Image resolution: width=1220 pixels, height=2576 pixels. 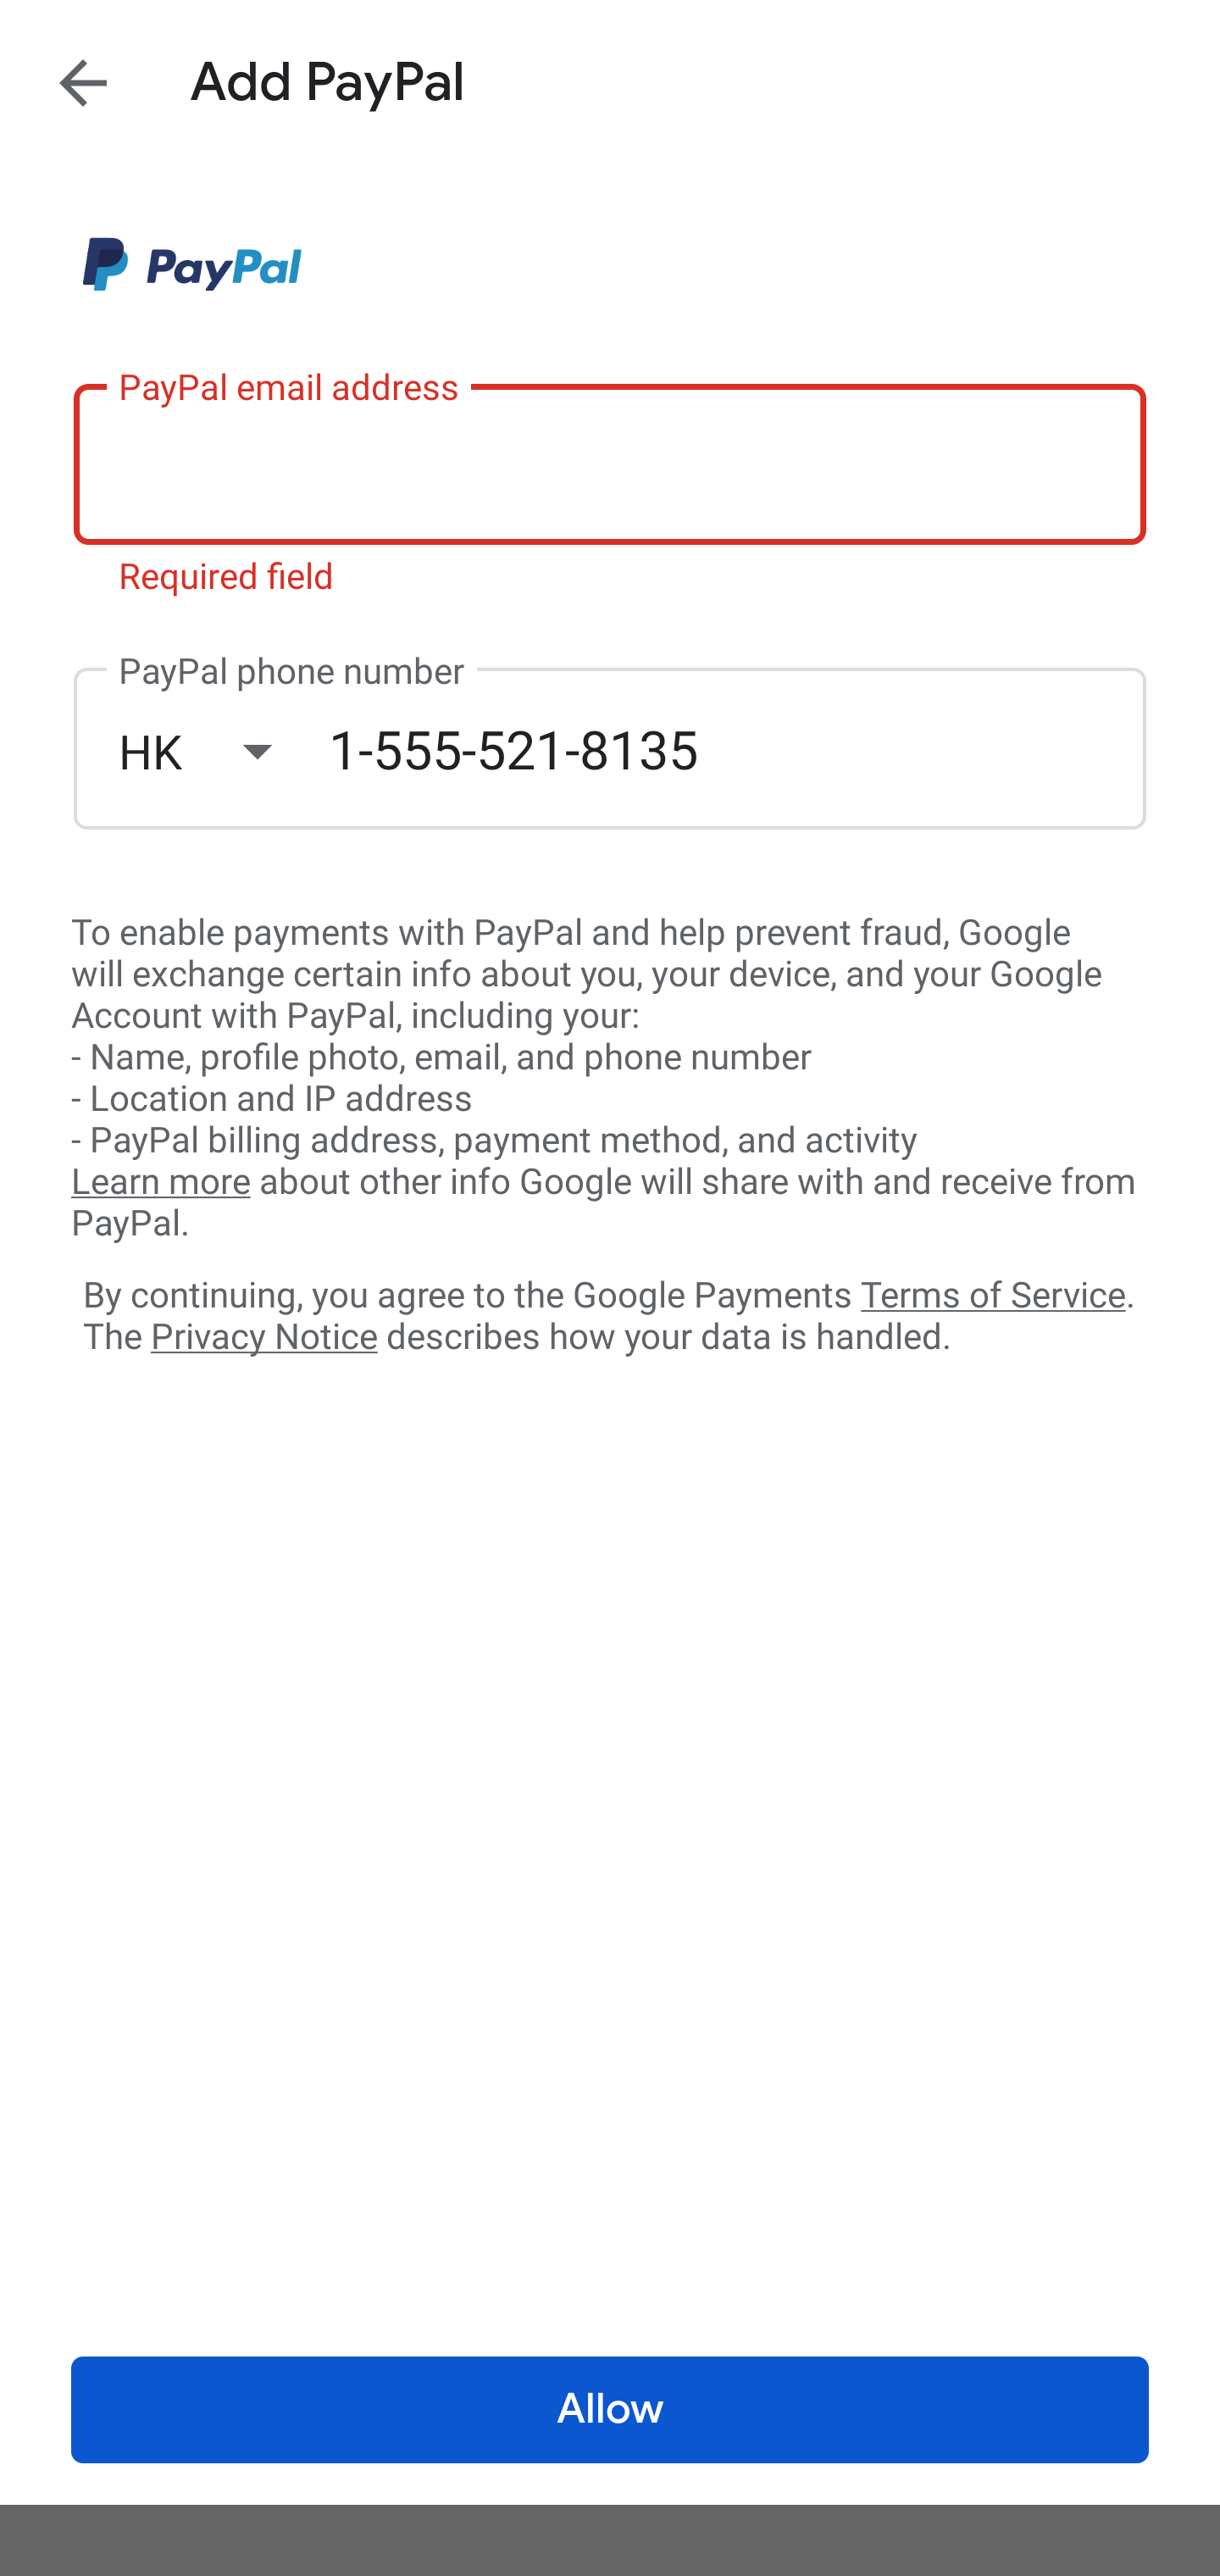 I want to click on HK, so click(x=223, y=751).